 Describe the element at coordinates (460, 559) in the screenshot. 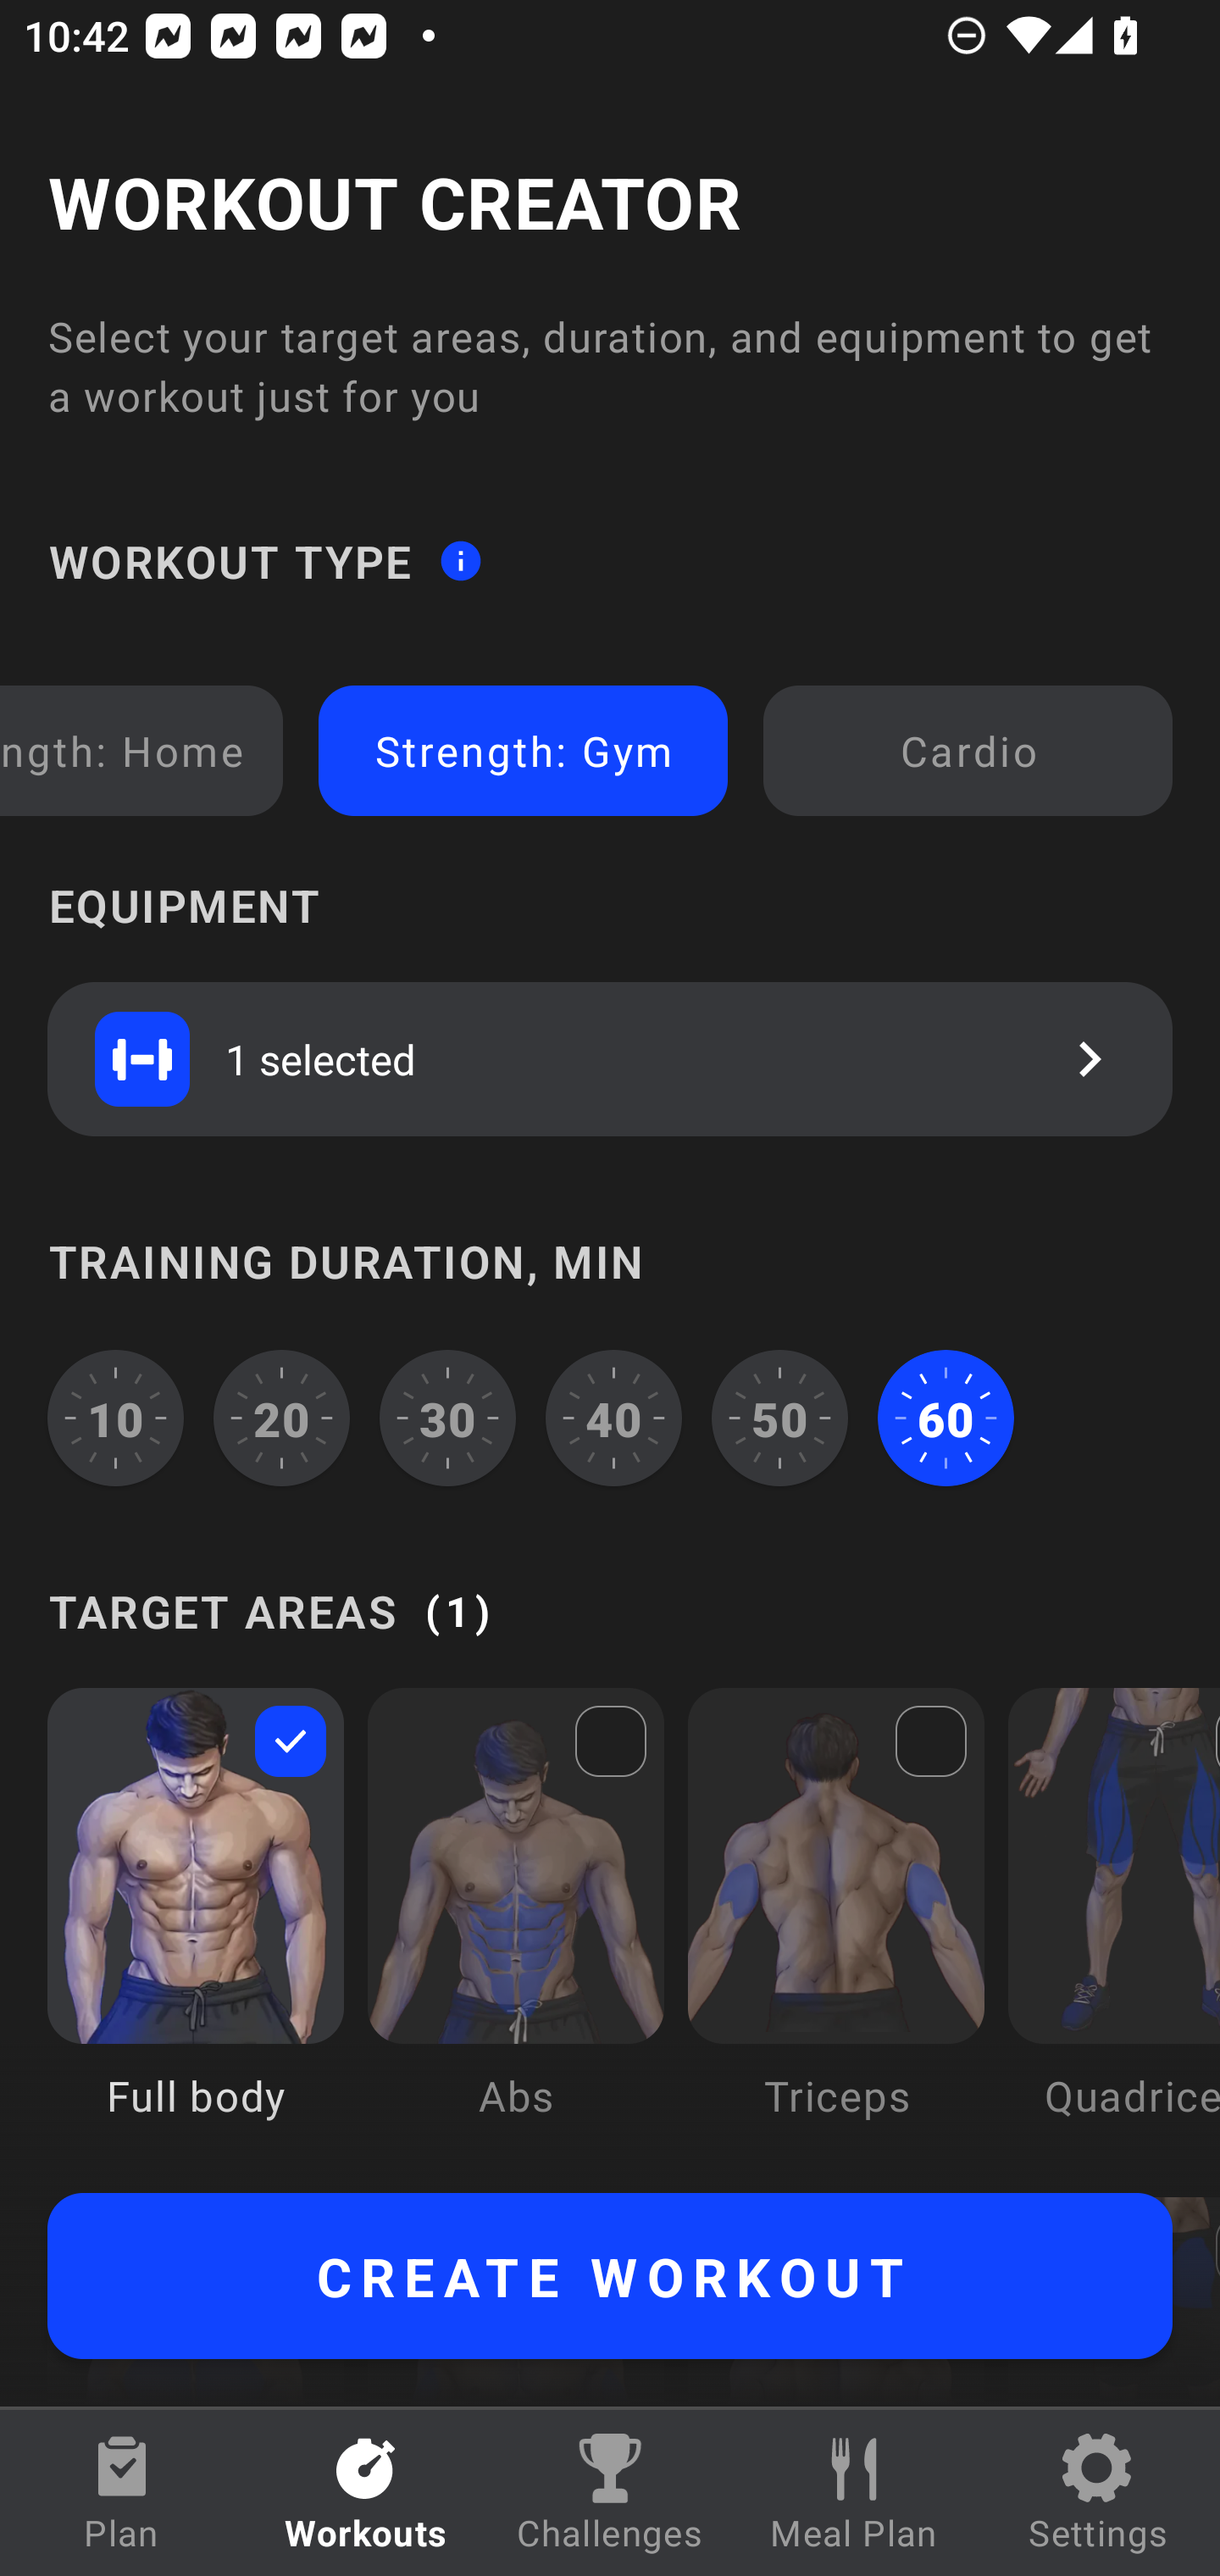

I see `Workout type information button` at that location.